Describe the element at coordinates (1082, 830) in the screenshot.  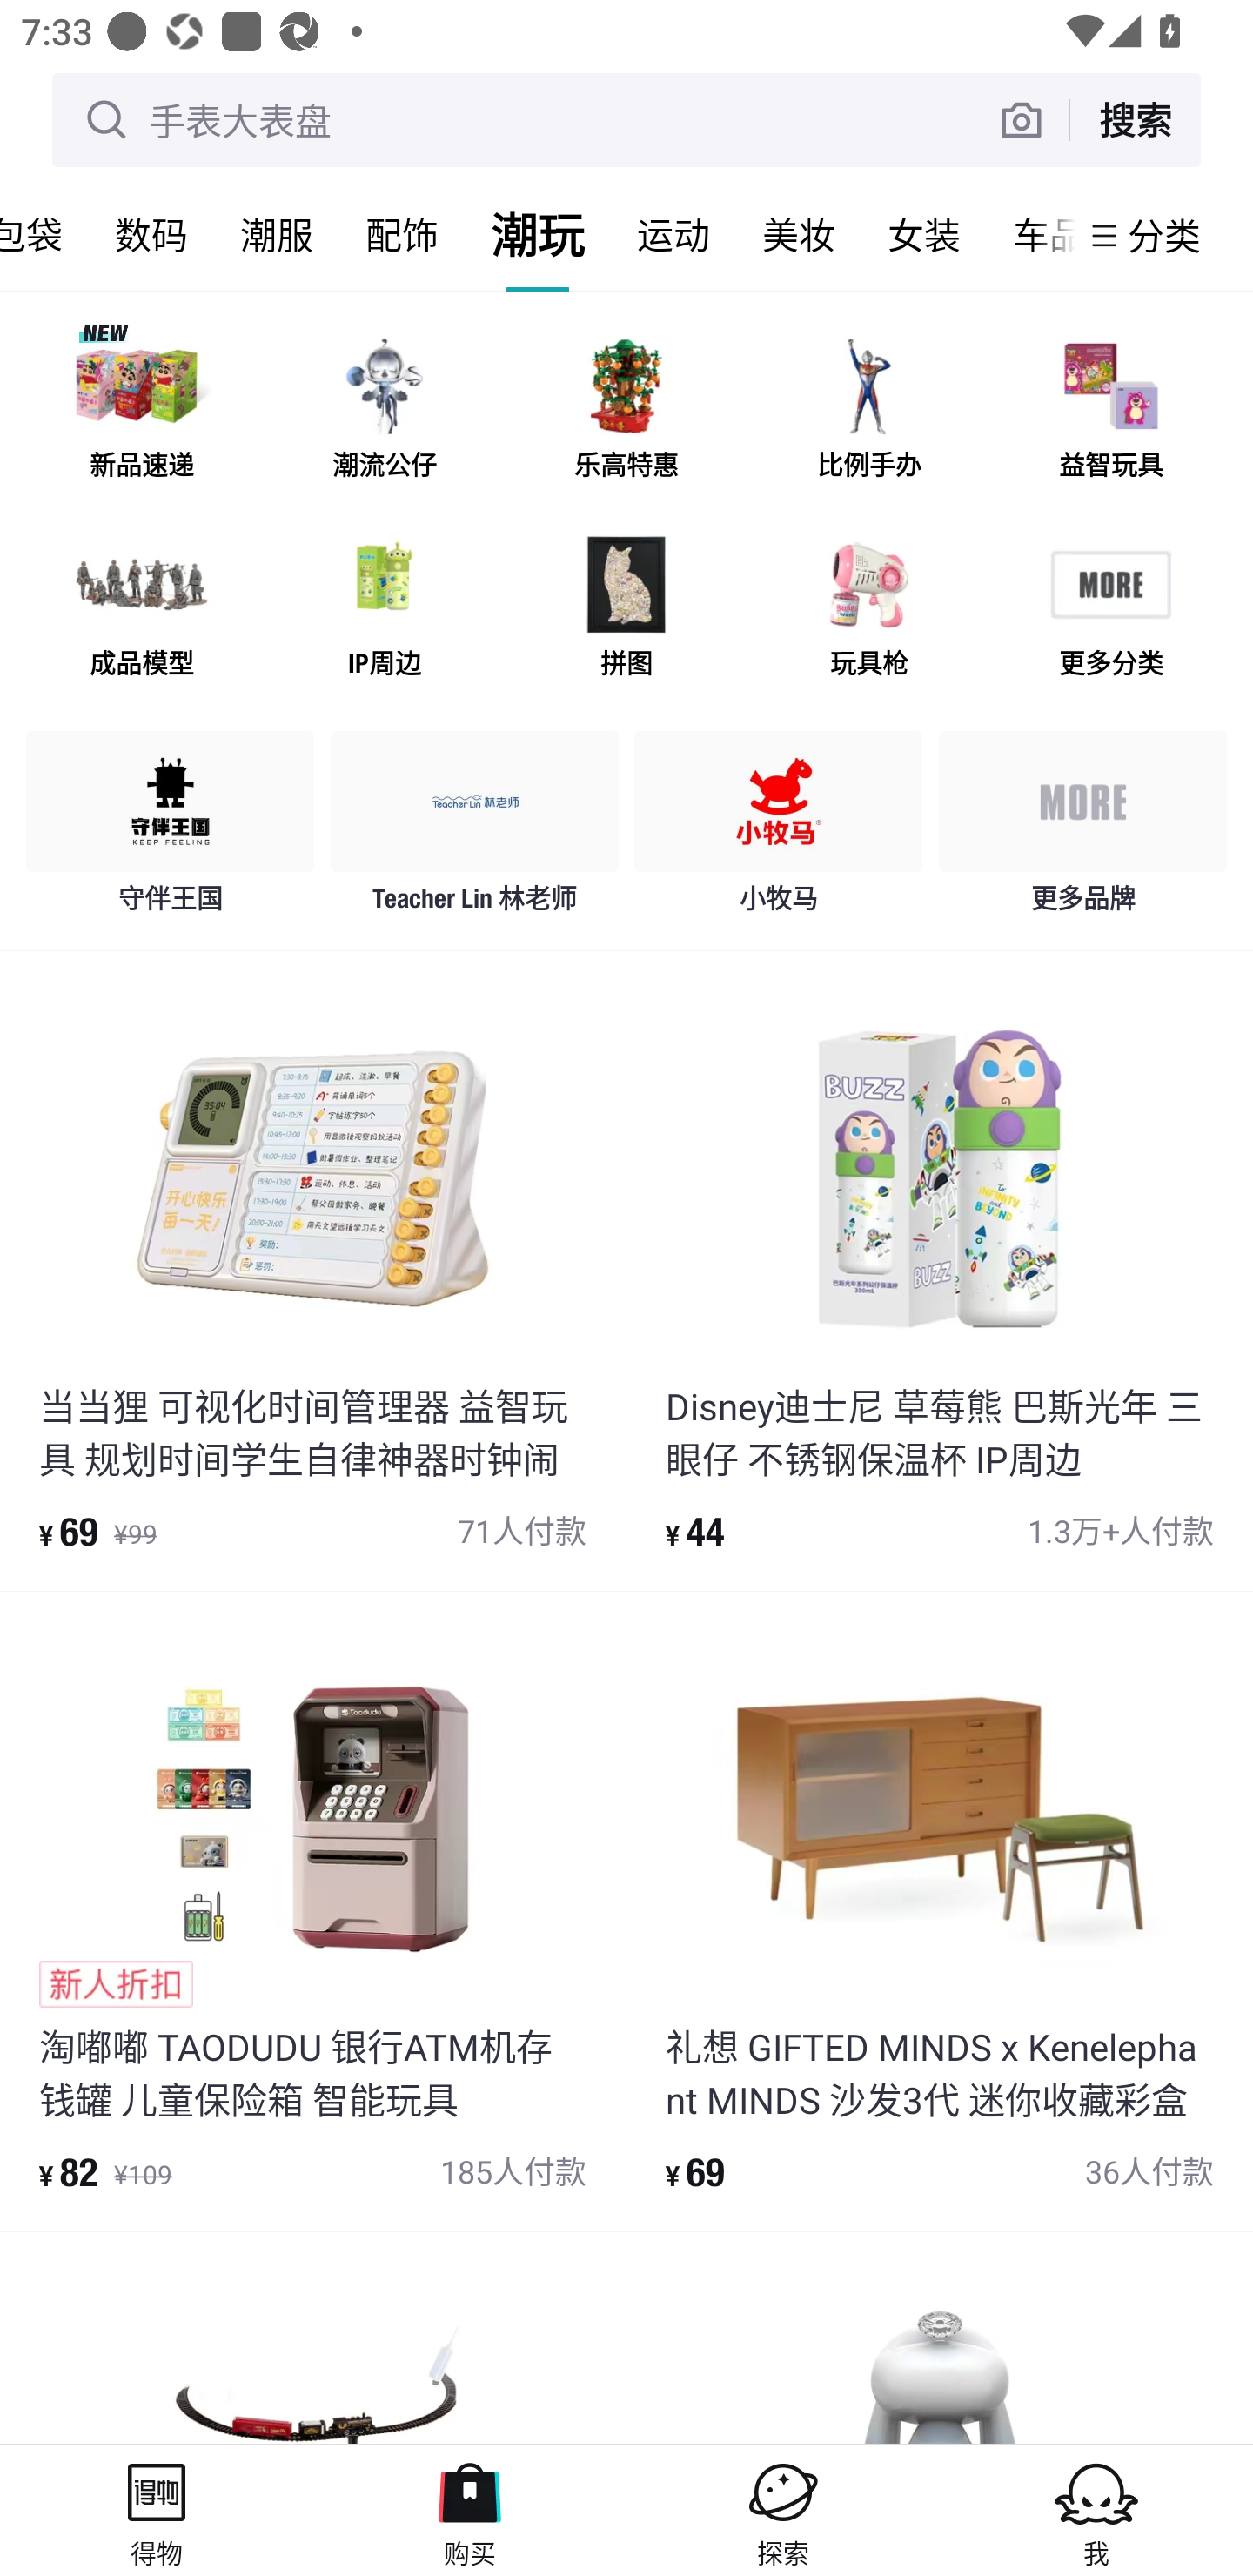
I see `更多品牌` at that location.